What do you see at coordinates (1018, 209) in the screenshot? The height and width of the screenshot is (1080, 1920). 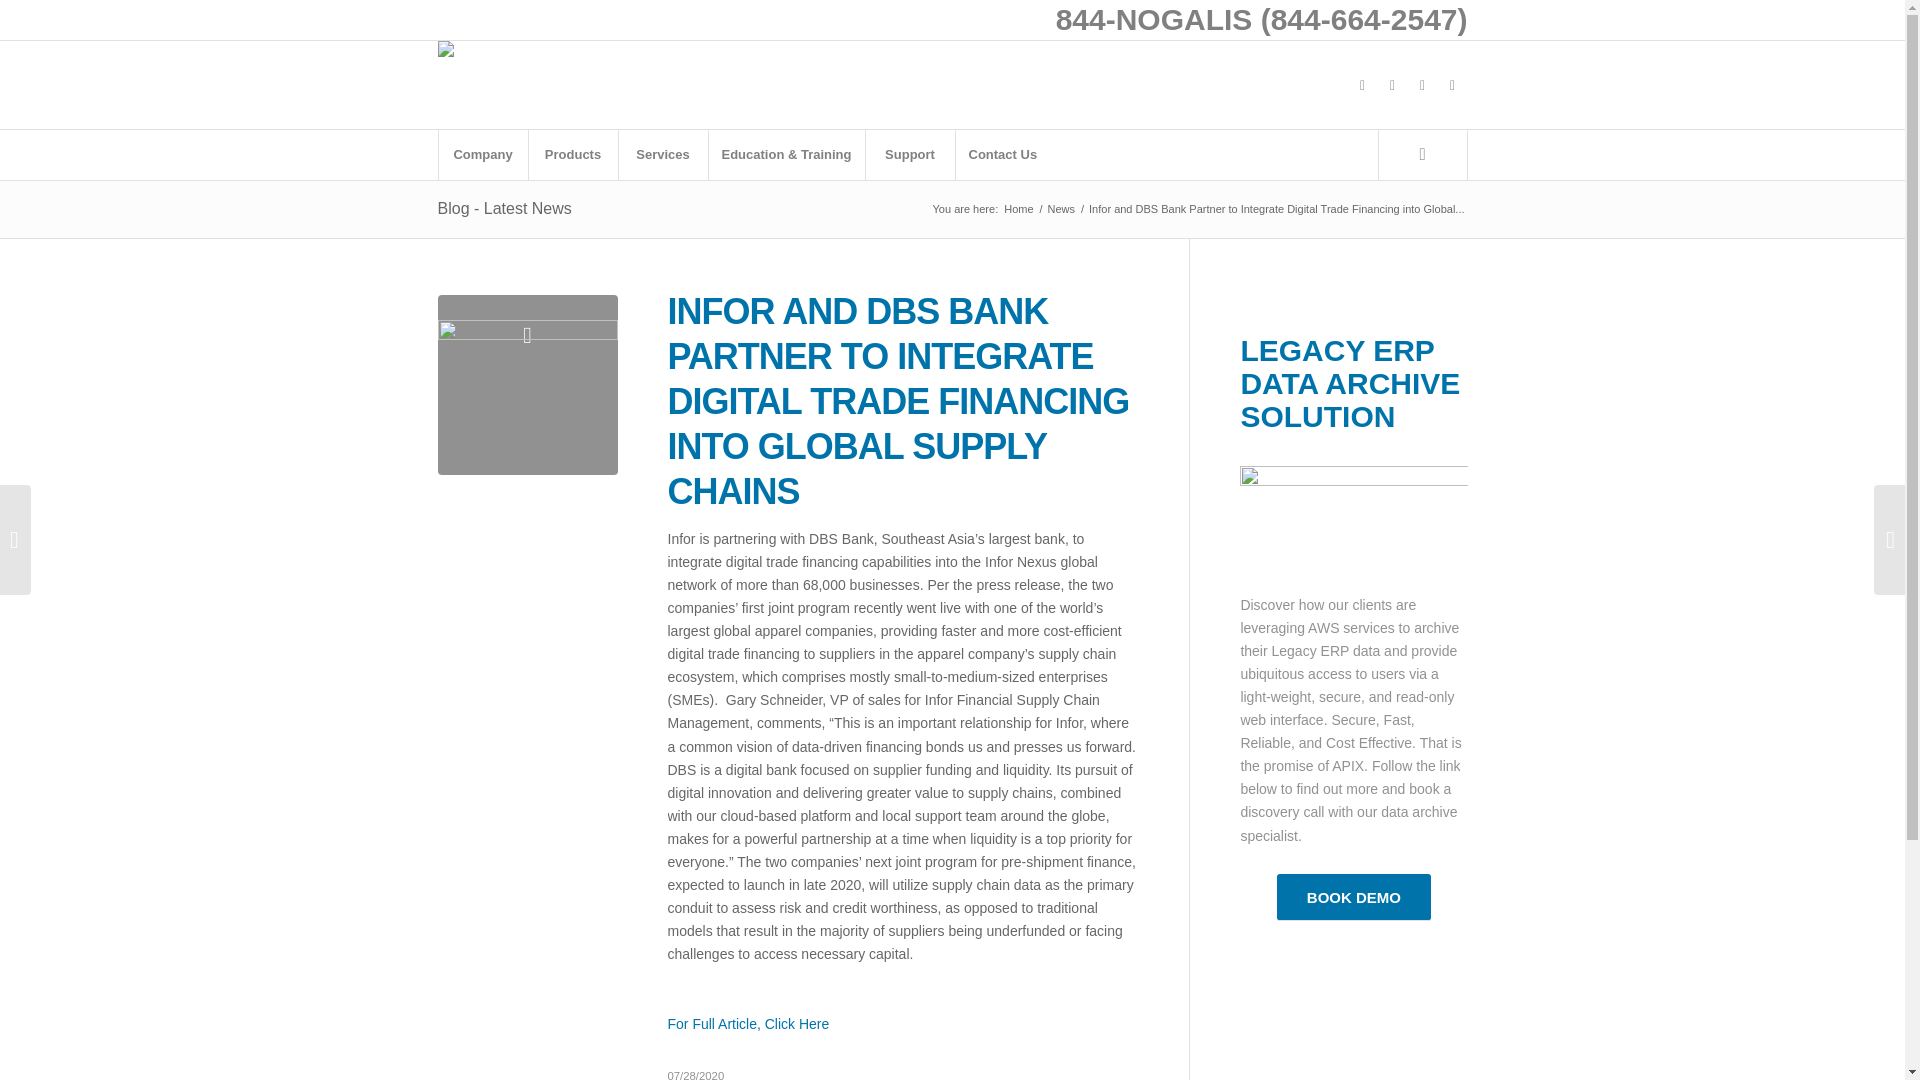 I see `Home` at bounding box center [1018, 209].